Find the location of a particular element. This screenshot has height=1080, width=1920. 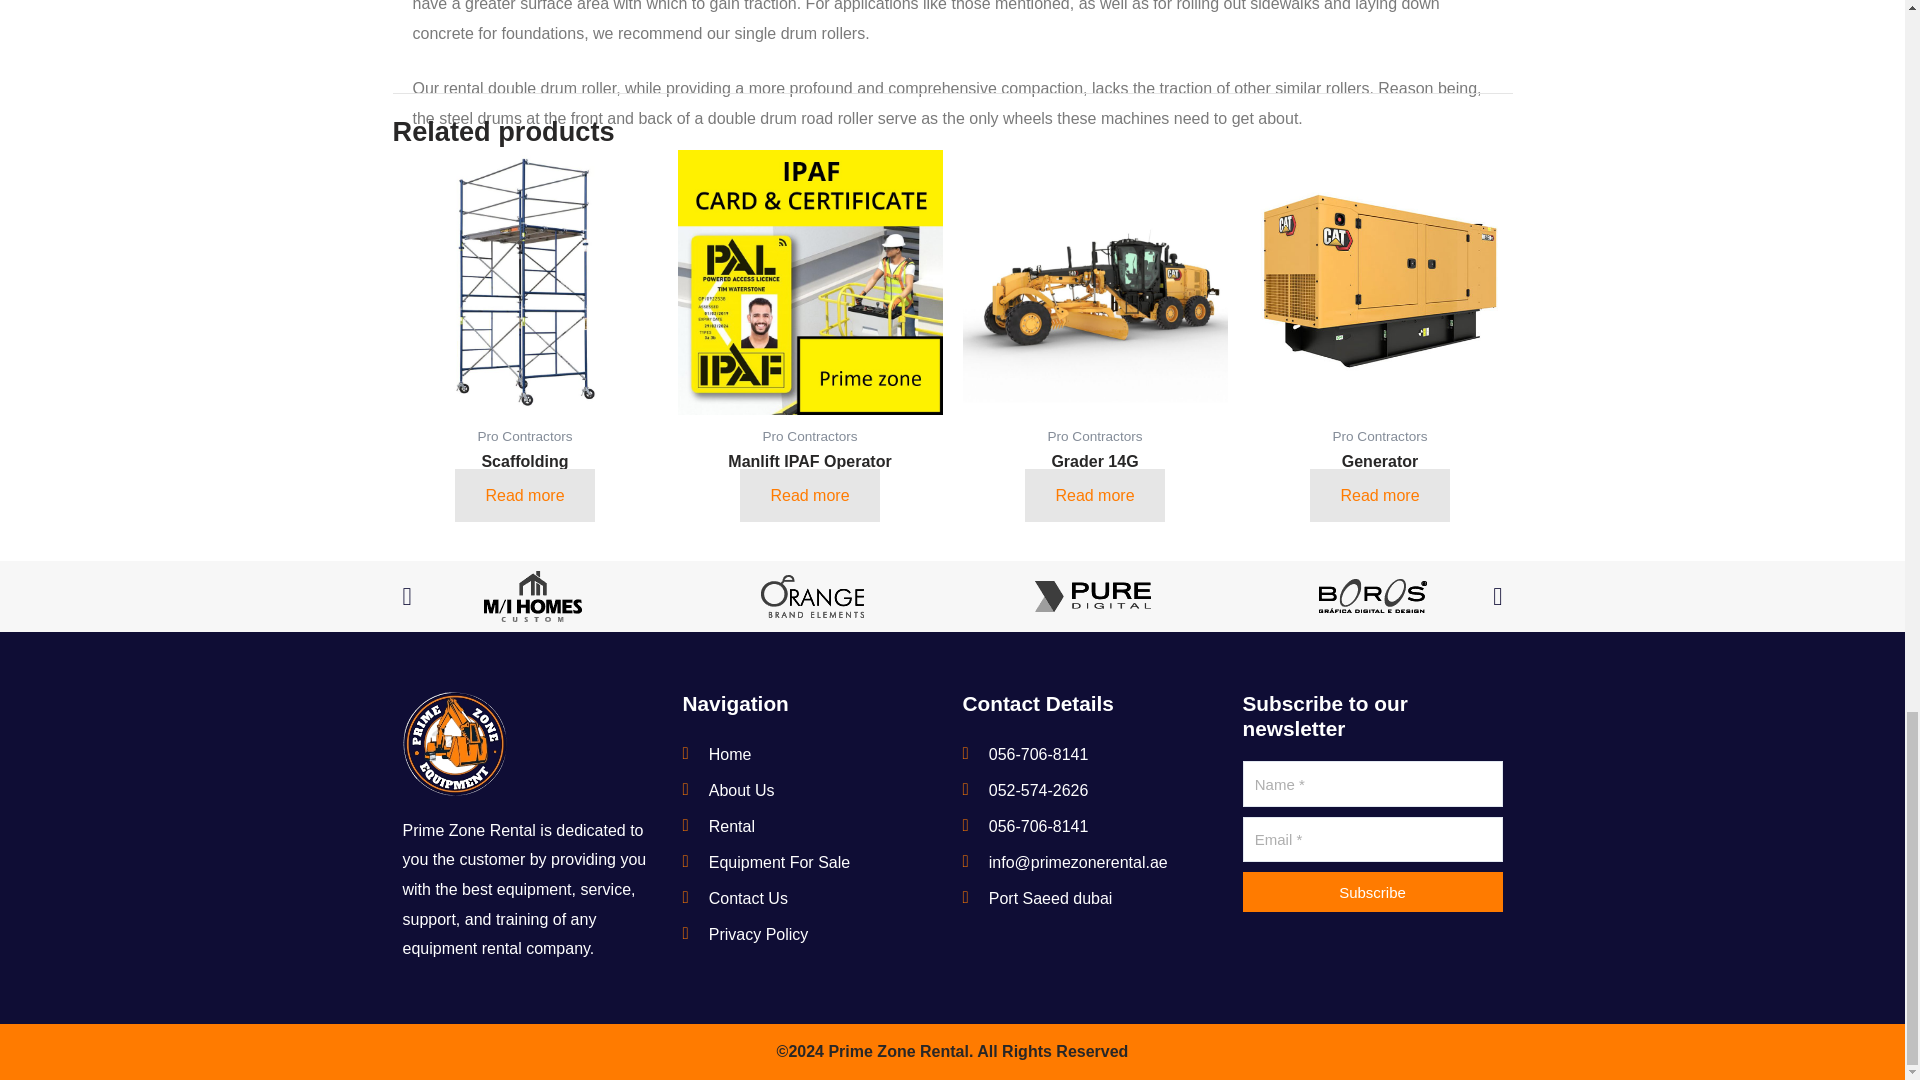

Manlift IPAF Operator is located at coordinates (810, 478).